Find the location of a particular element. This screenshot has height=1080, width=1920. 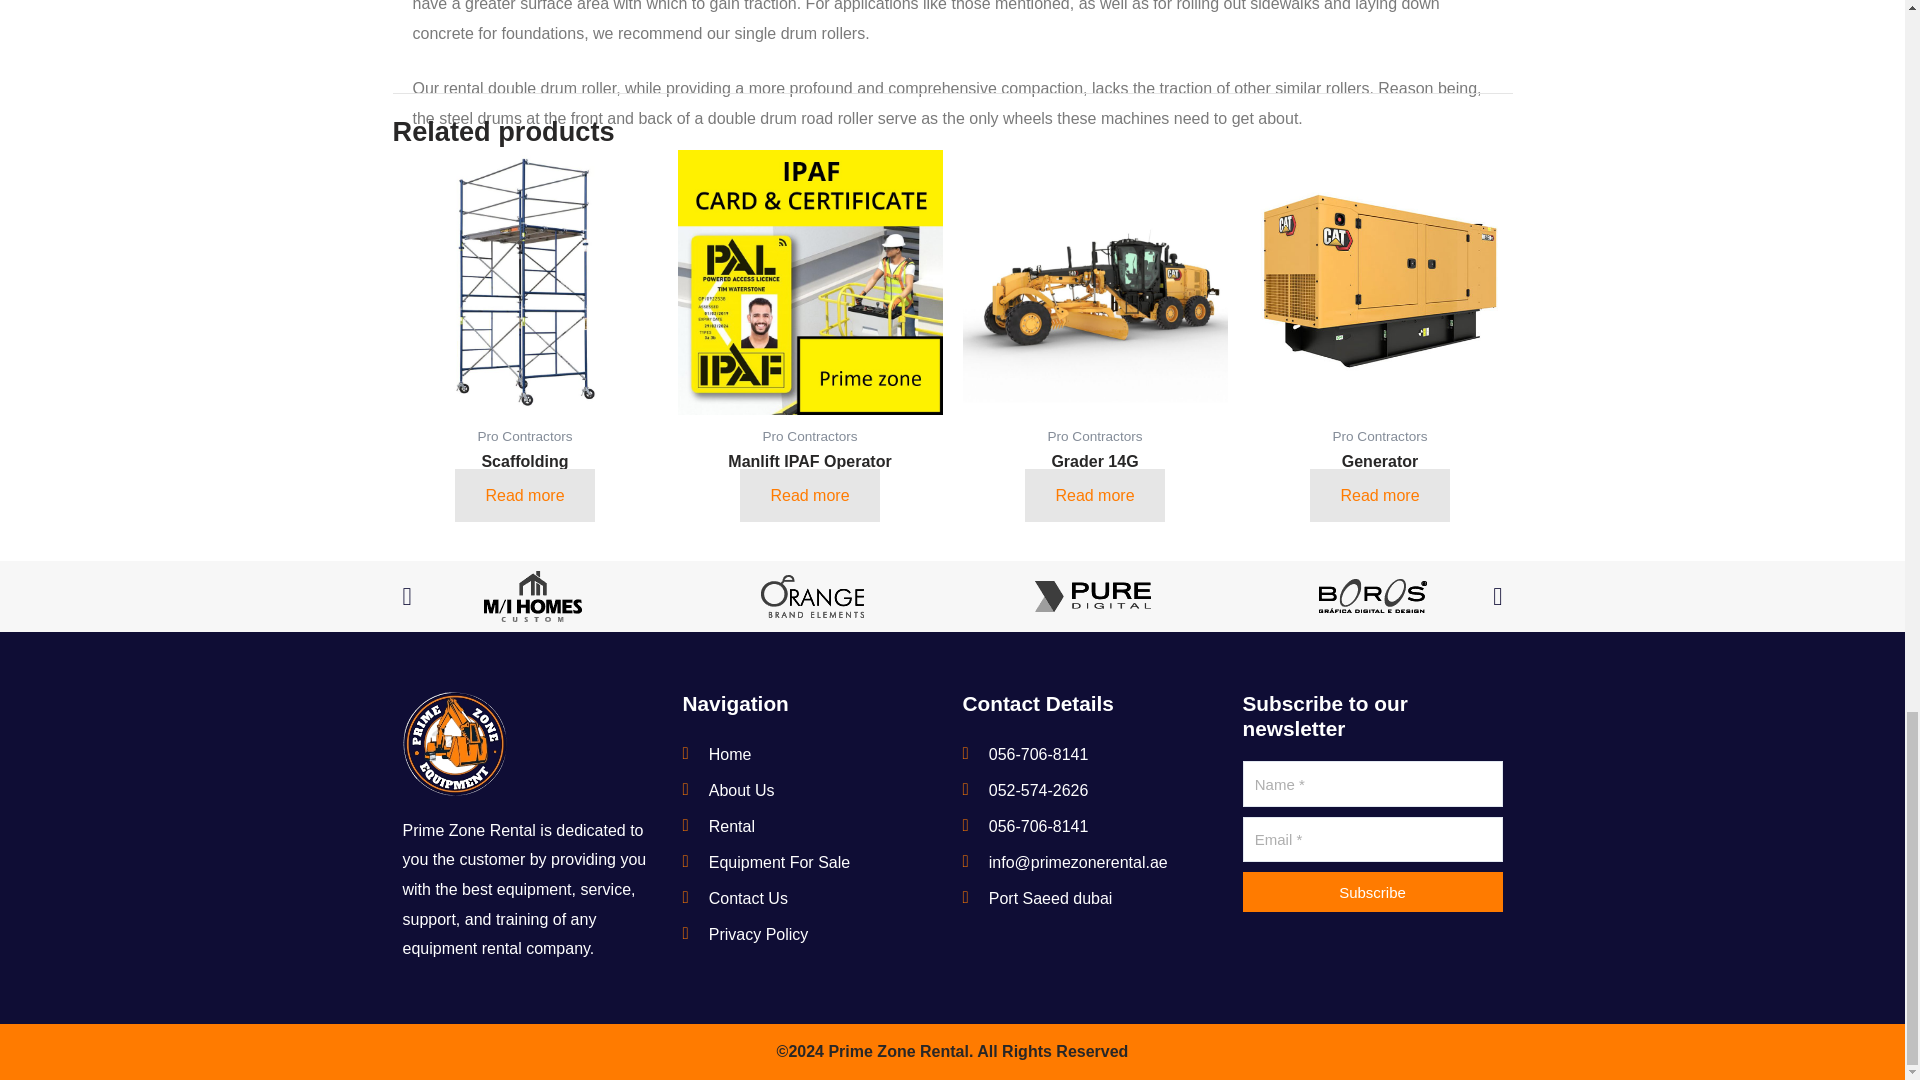

Manlift IPAF Operator is located at coordinates (810, 478).